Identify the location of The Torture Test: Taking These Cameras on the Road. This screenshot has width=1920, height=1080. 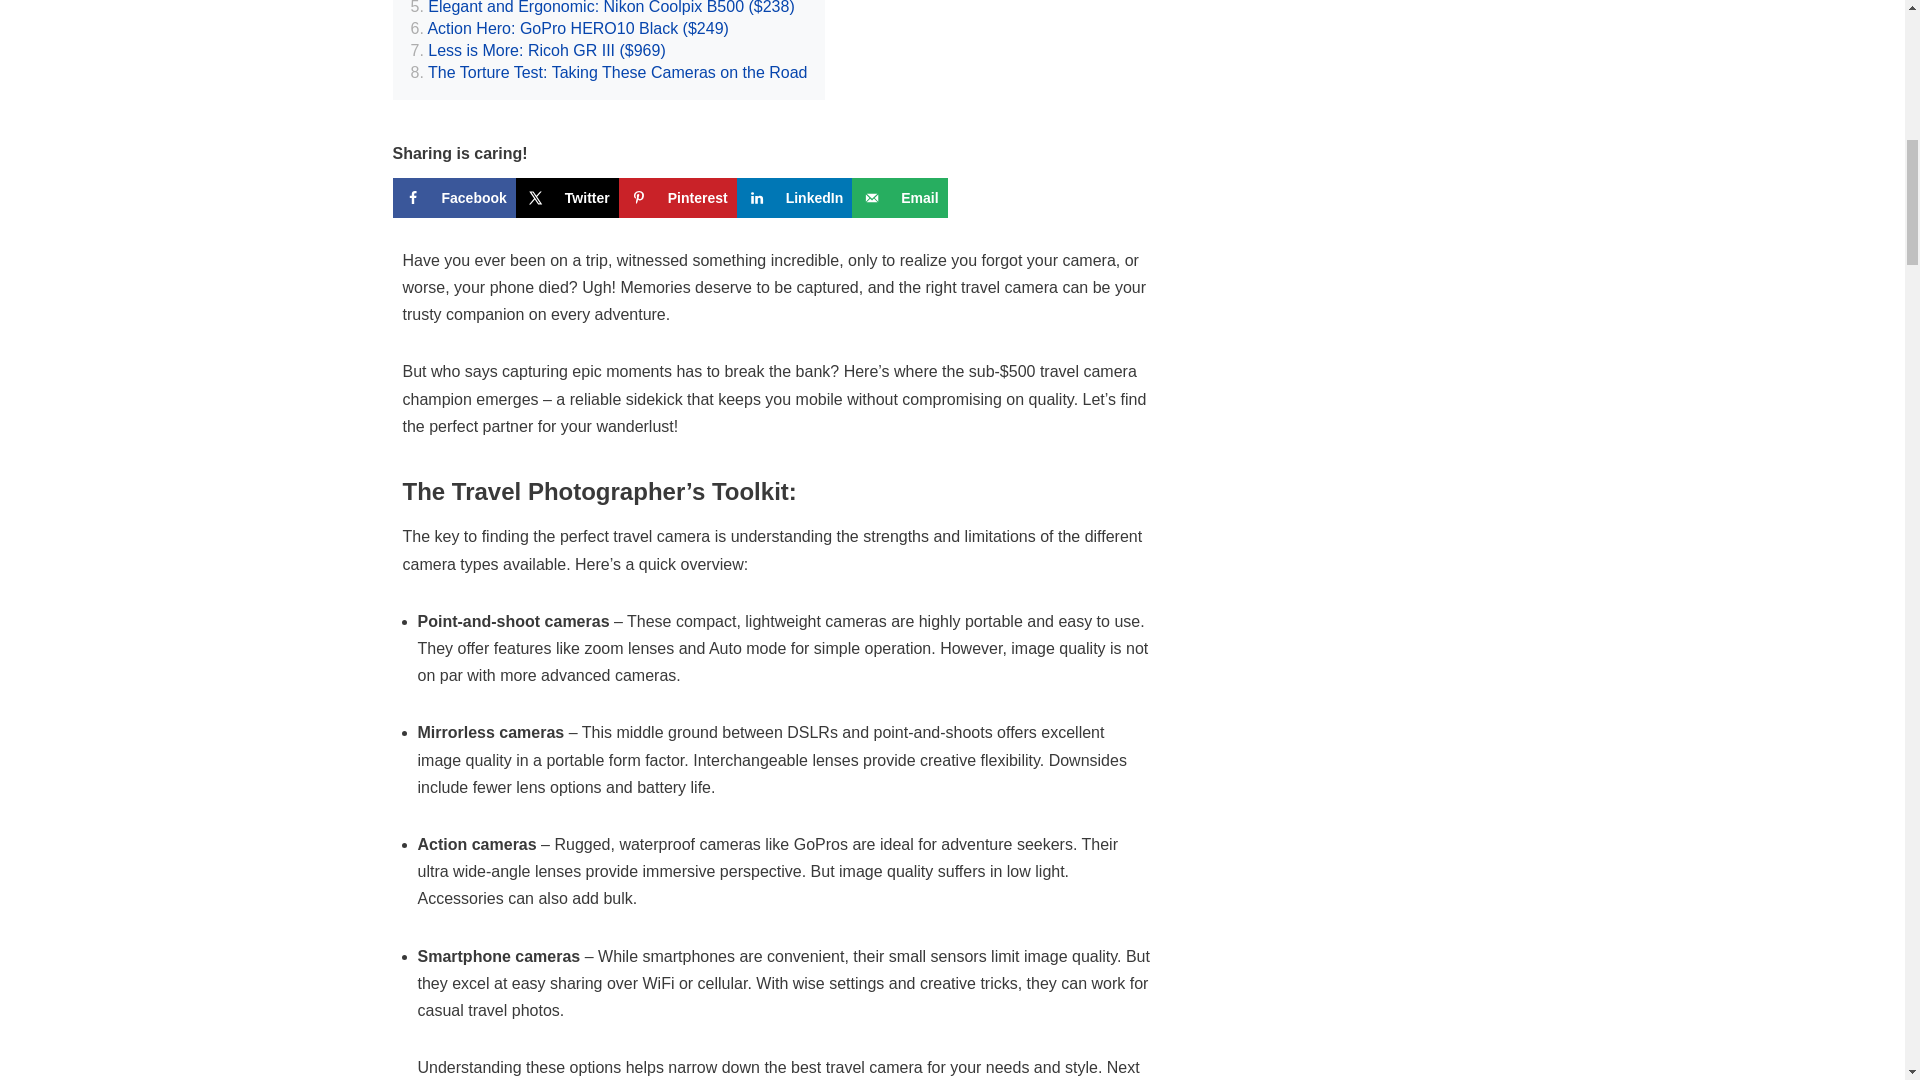
(608, 72).